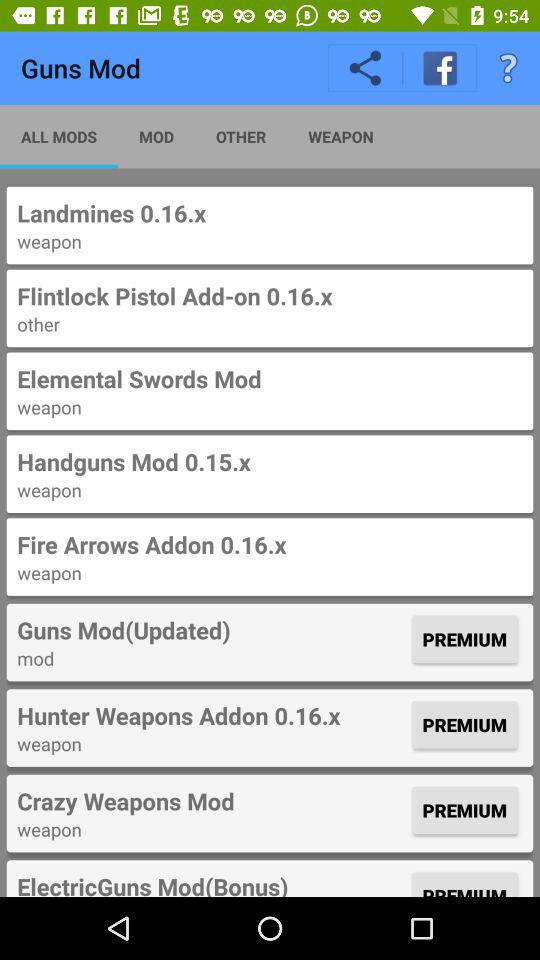 The height and width of the screenshot is (960, 540). Describe the element at coordinates (212, 883) in the screenshot. I see `choose the electricguns mod(bonus) icon` at that location.